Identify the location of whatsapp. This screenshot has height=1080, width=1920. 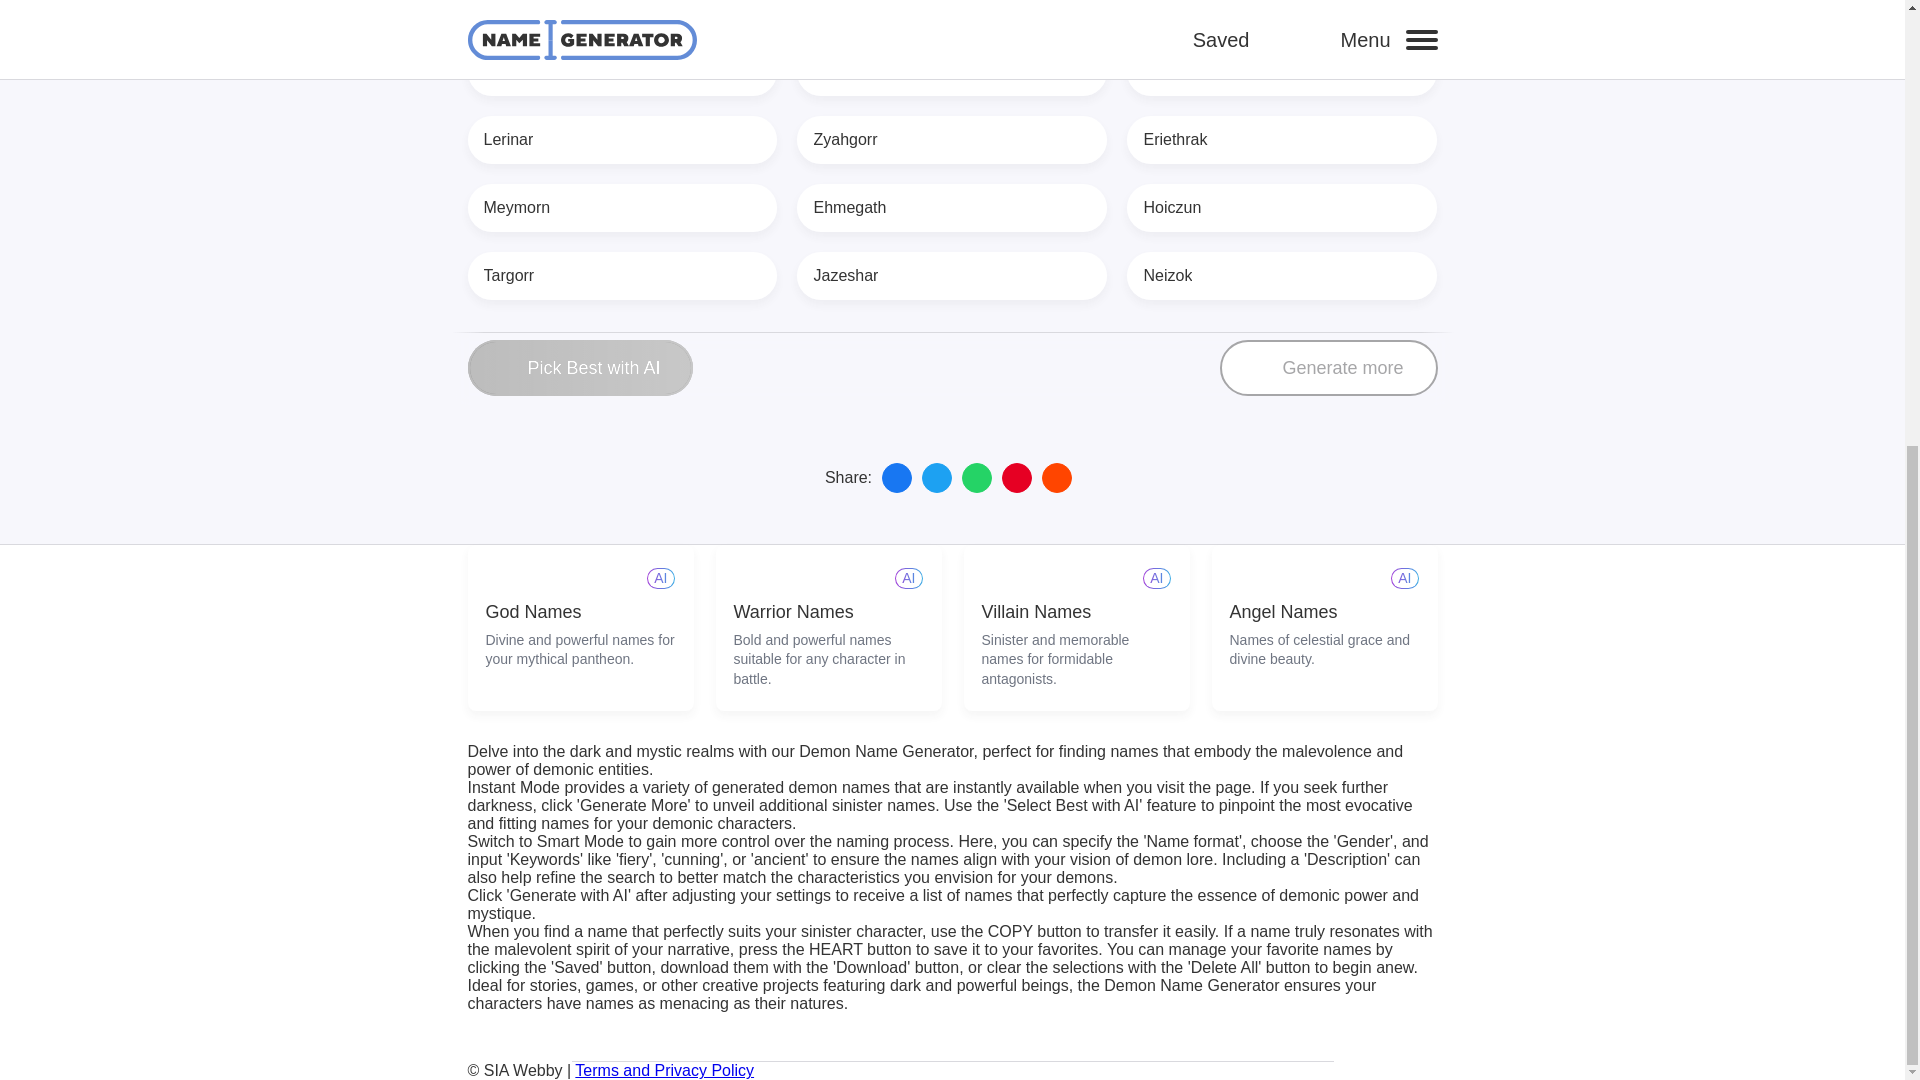
(976, 478).